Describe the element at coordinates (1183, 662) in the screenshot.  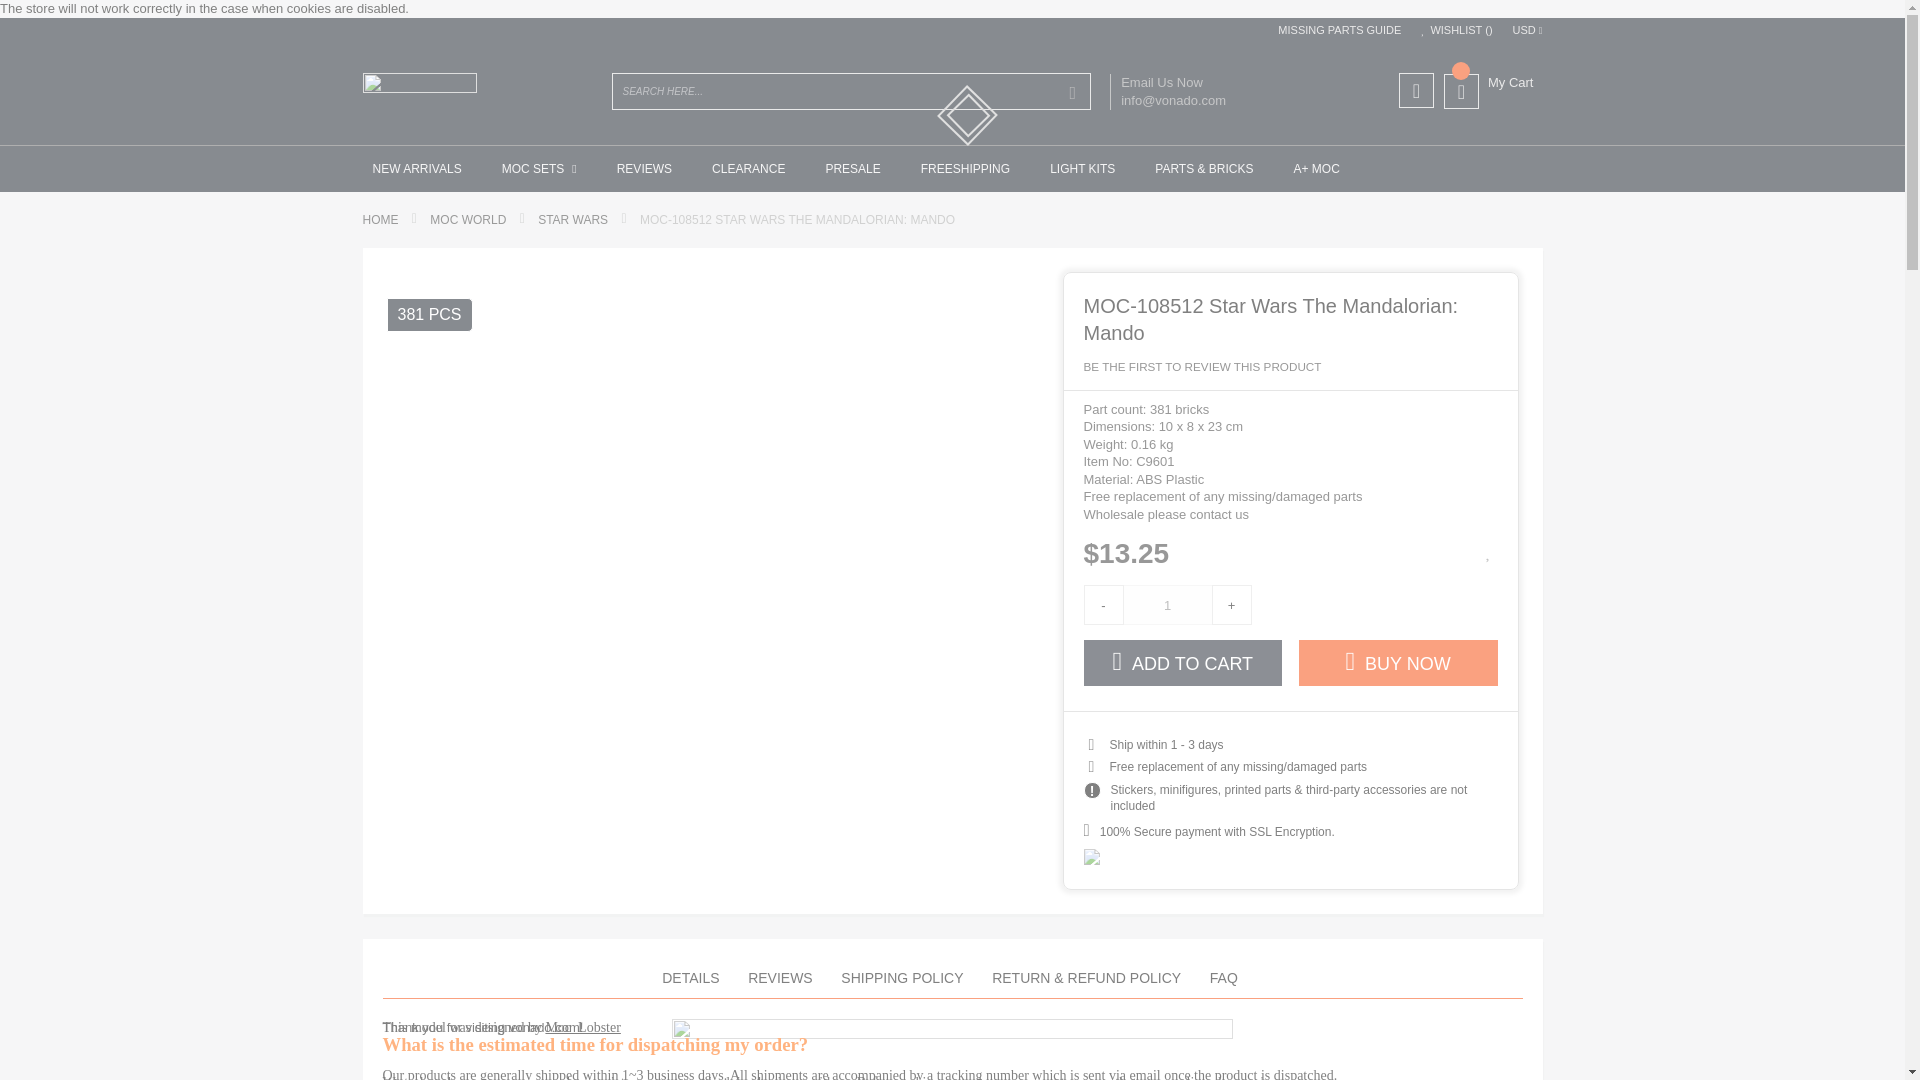
I see `Add to Cart` at that location.